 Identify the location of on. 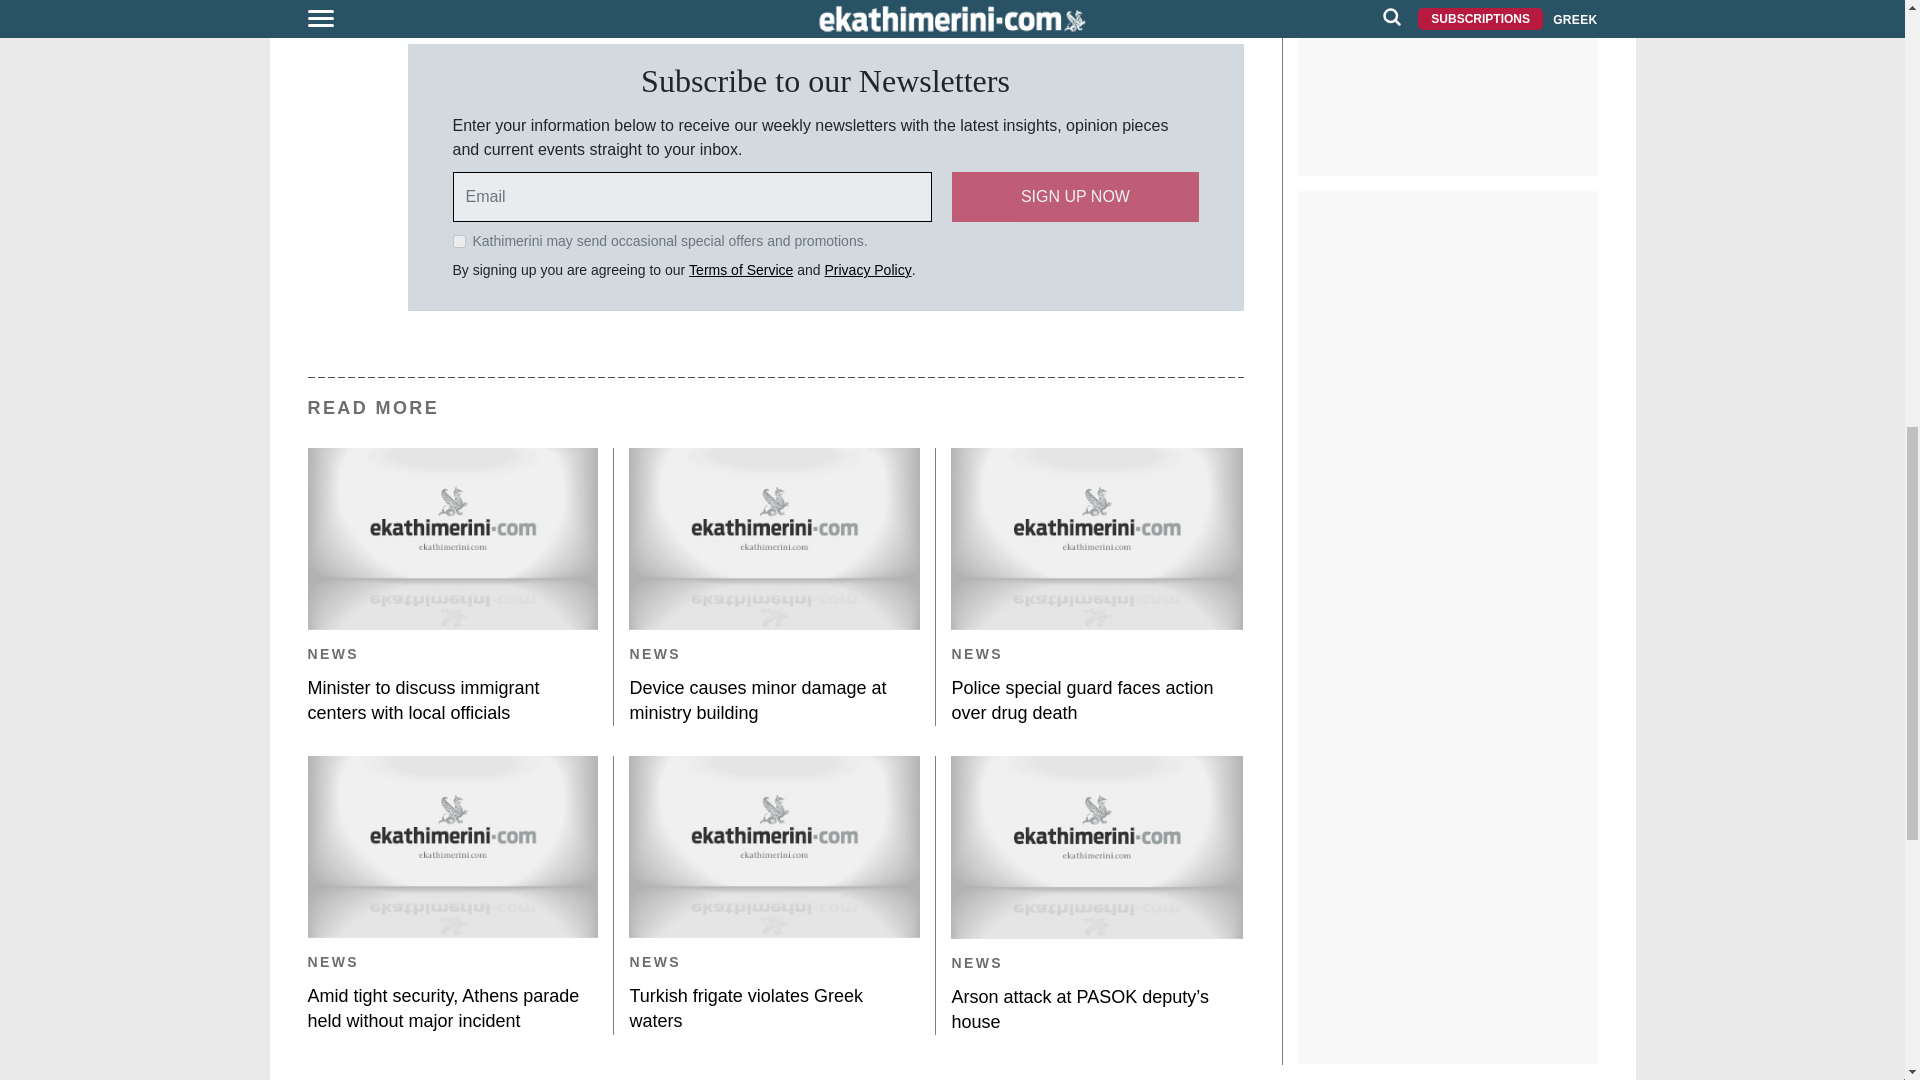
(458, 242).